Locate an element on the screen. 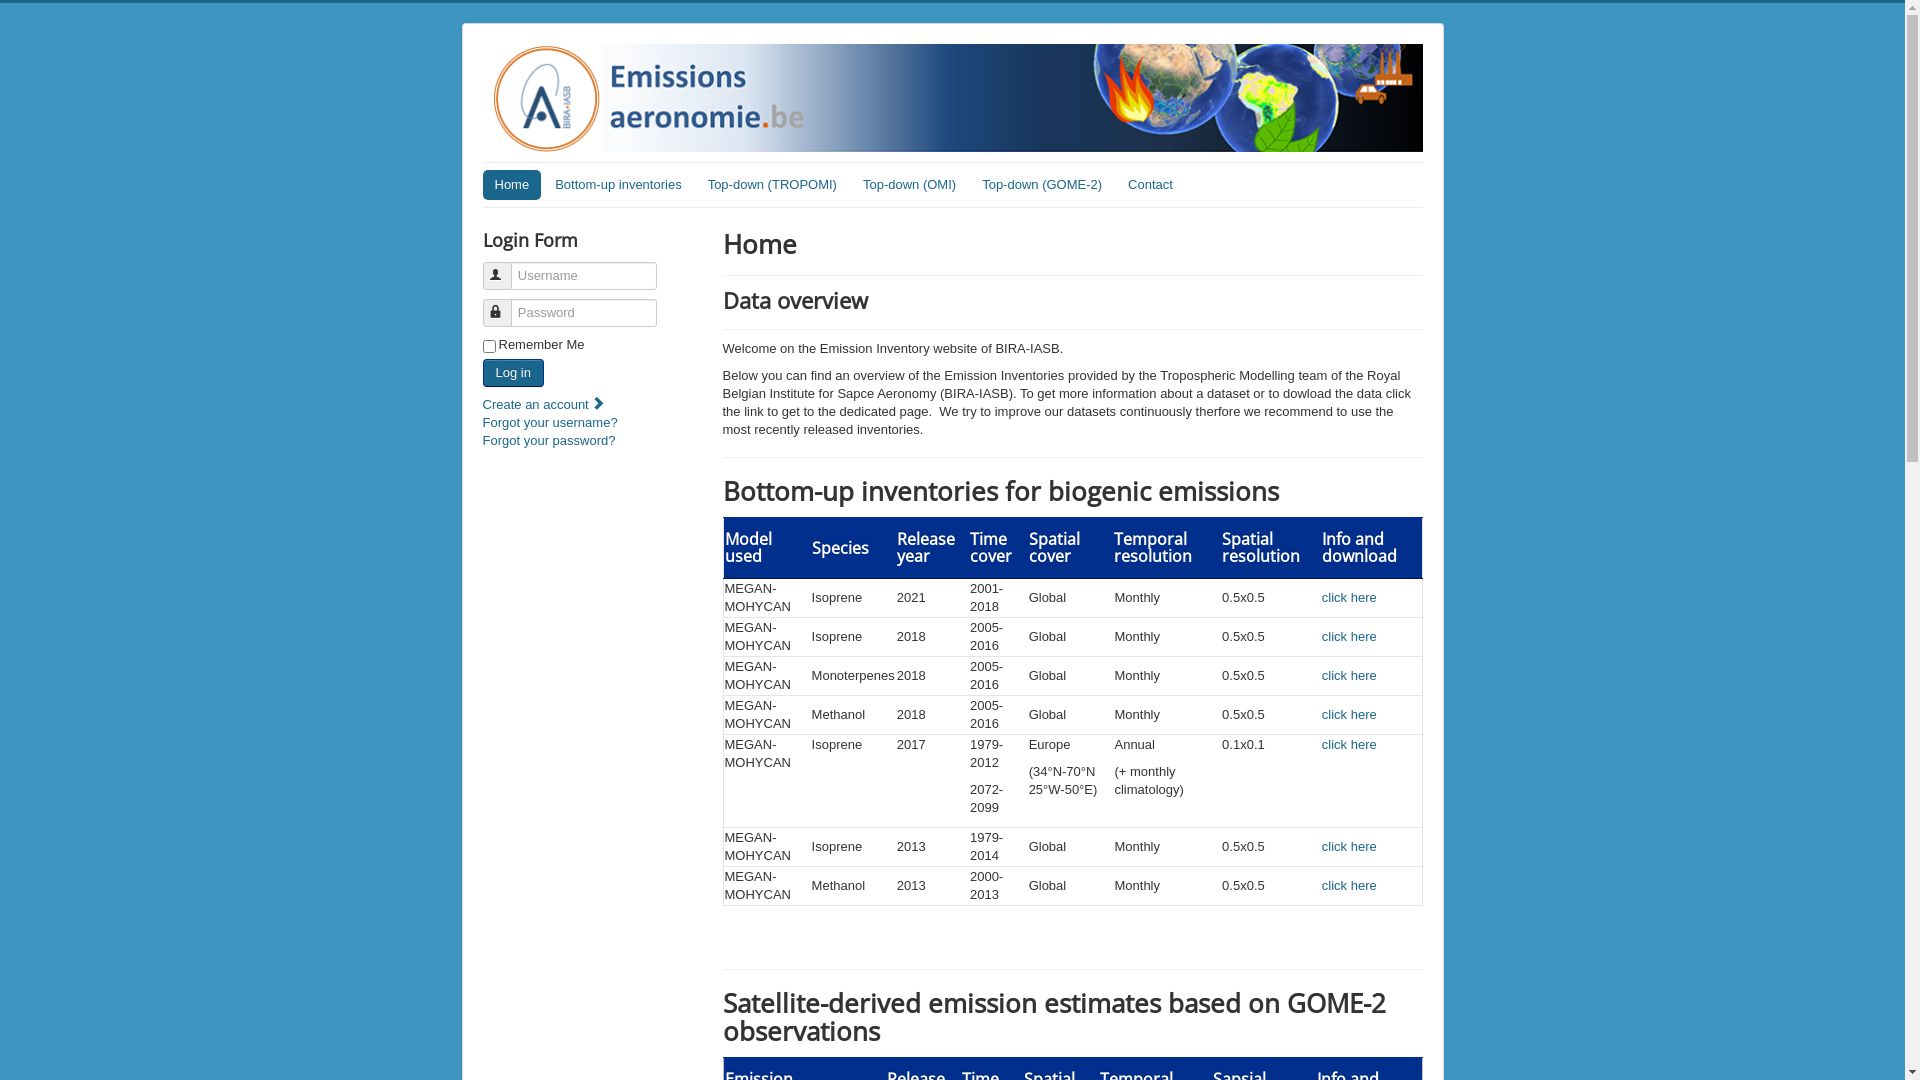 The image size is (1920, 1080). Top-down (OMI) is located at coordinates (910, 185).